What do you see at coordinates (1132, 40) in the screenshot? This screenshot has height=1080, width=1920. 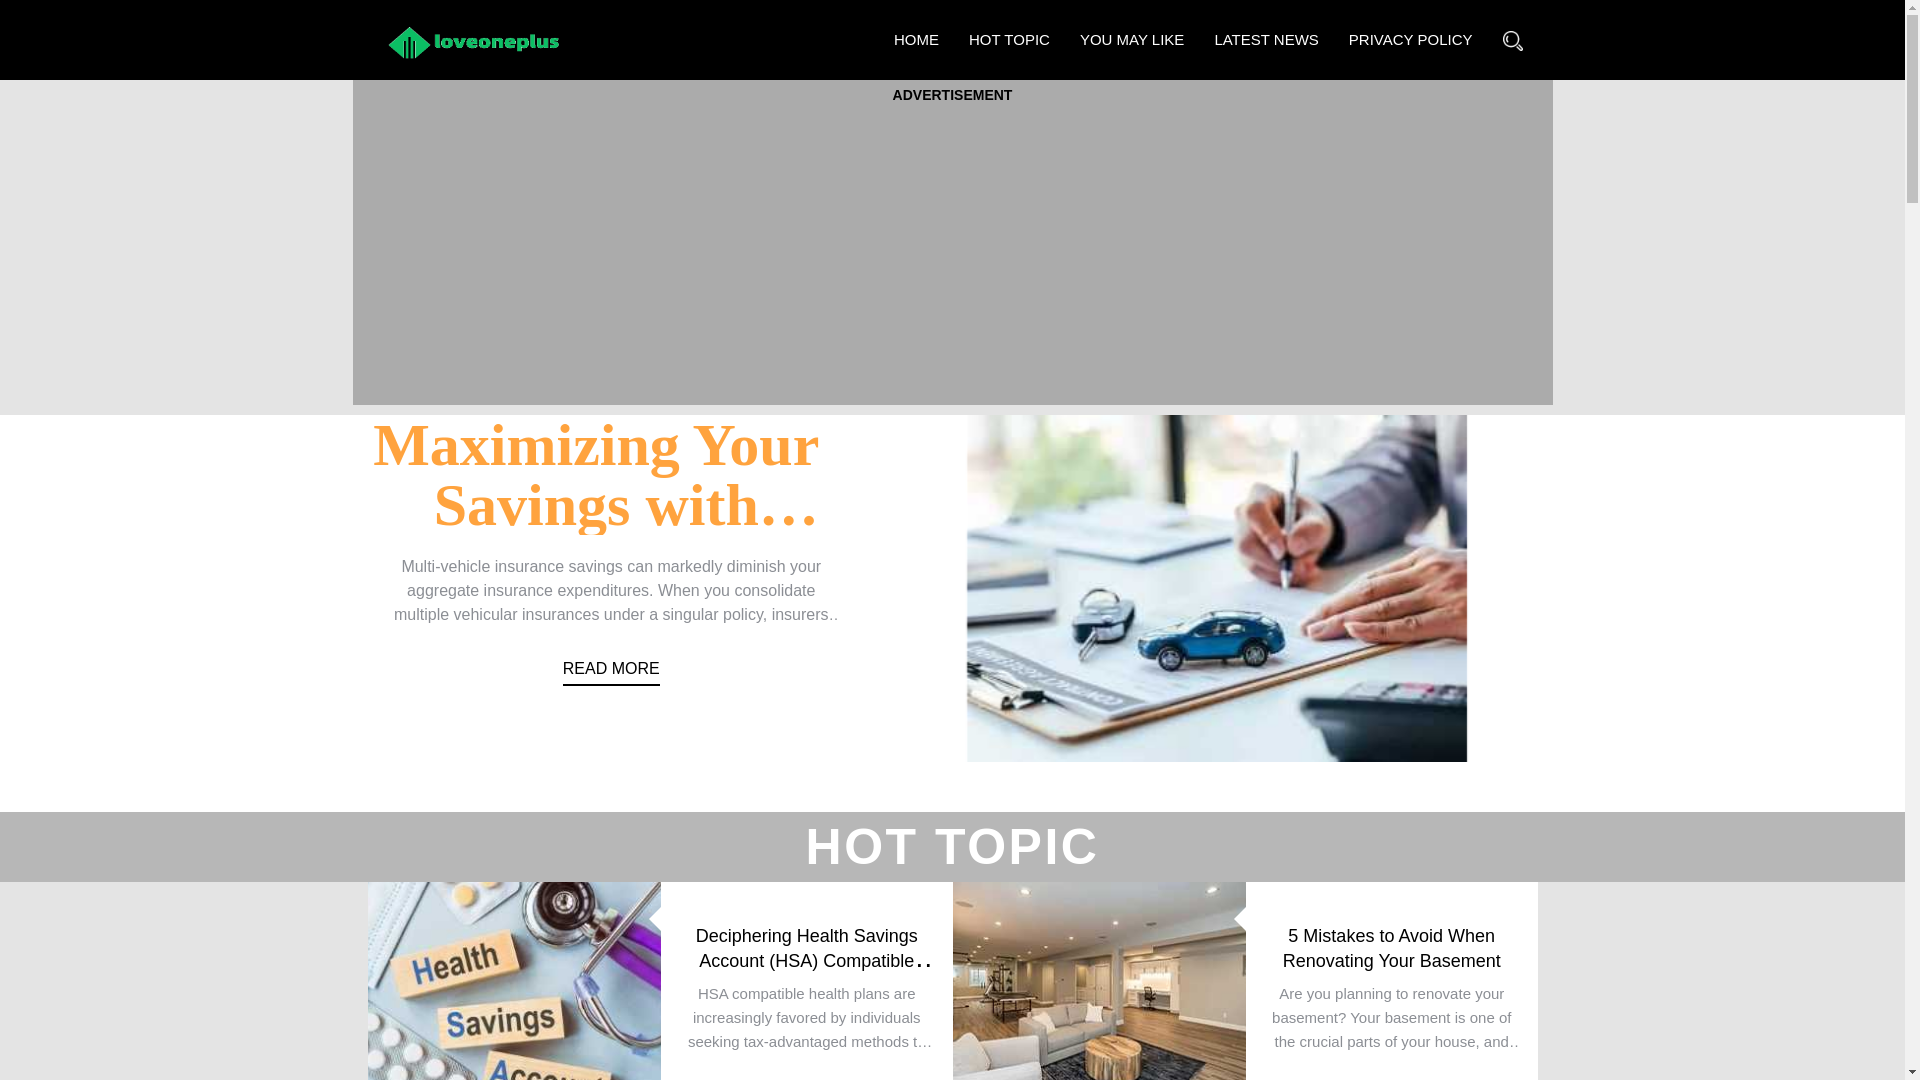 I see `YOU MAY LIKE` at bounding box center [1132, 40].